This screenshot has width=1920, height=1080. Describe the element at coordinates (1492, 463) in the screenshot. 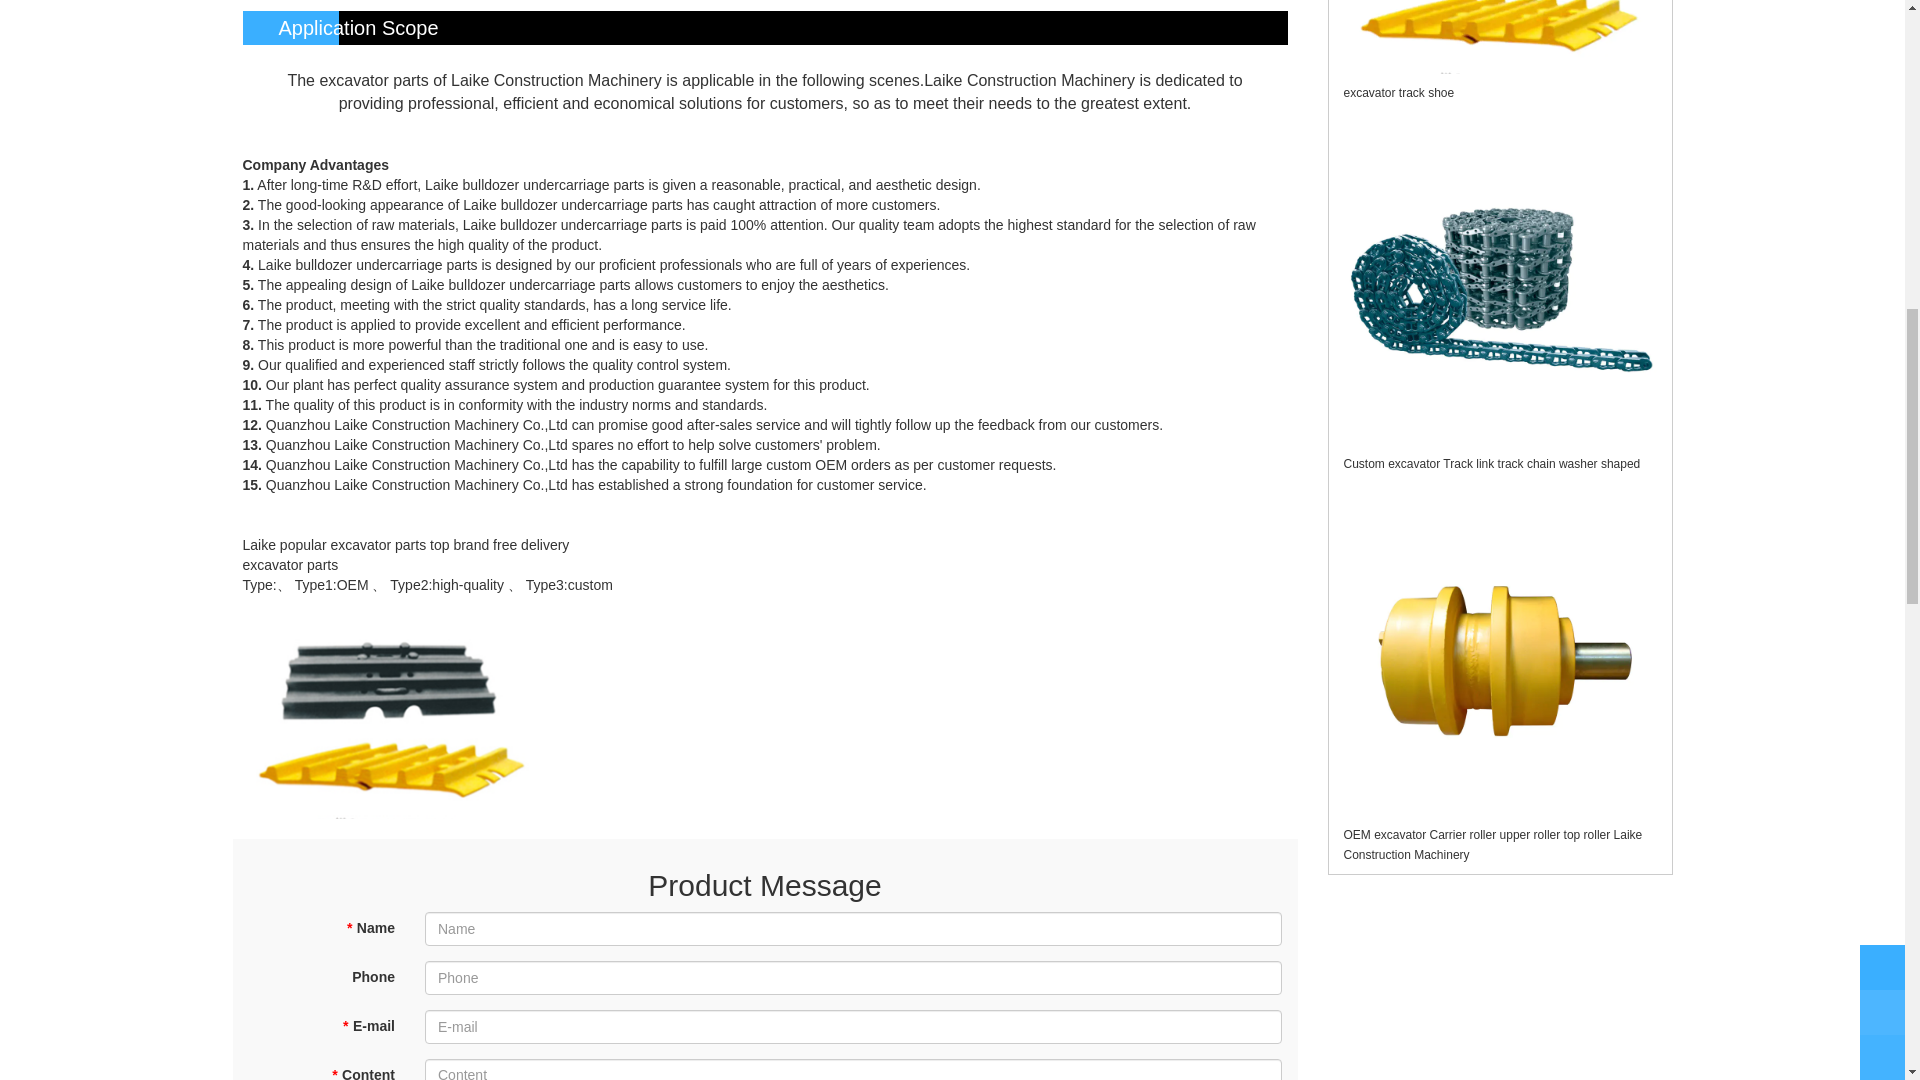

I see `Custom excavator Track link track chain washer shaped` at that location.